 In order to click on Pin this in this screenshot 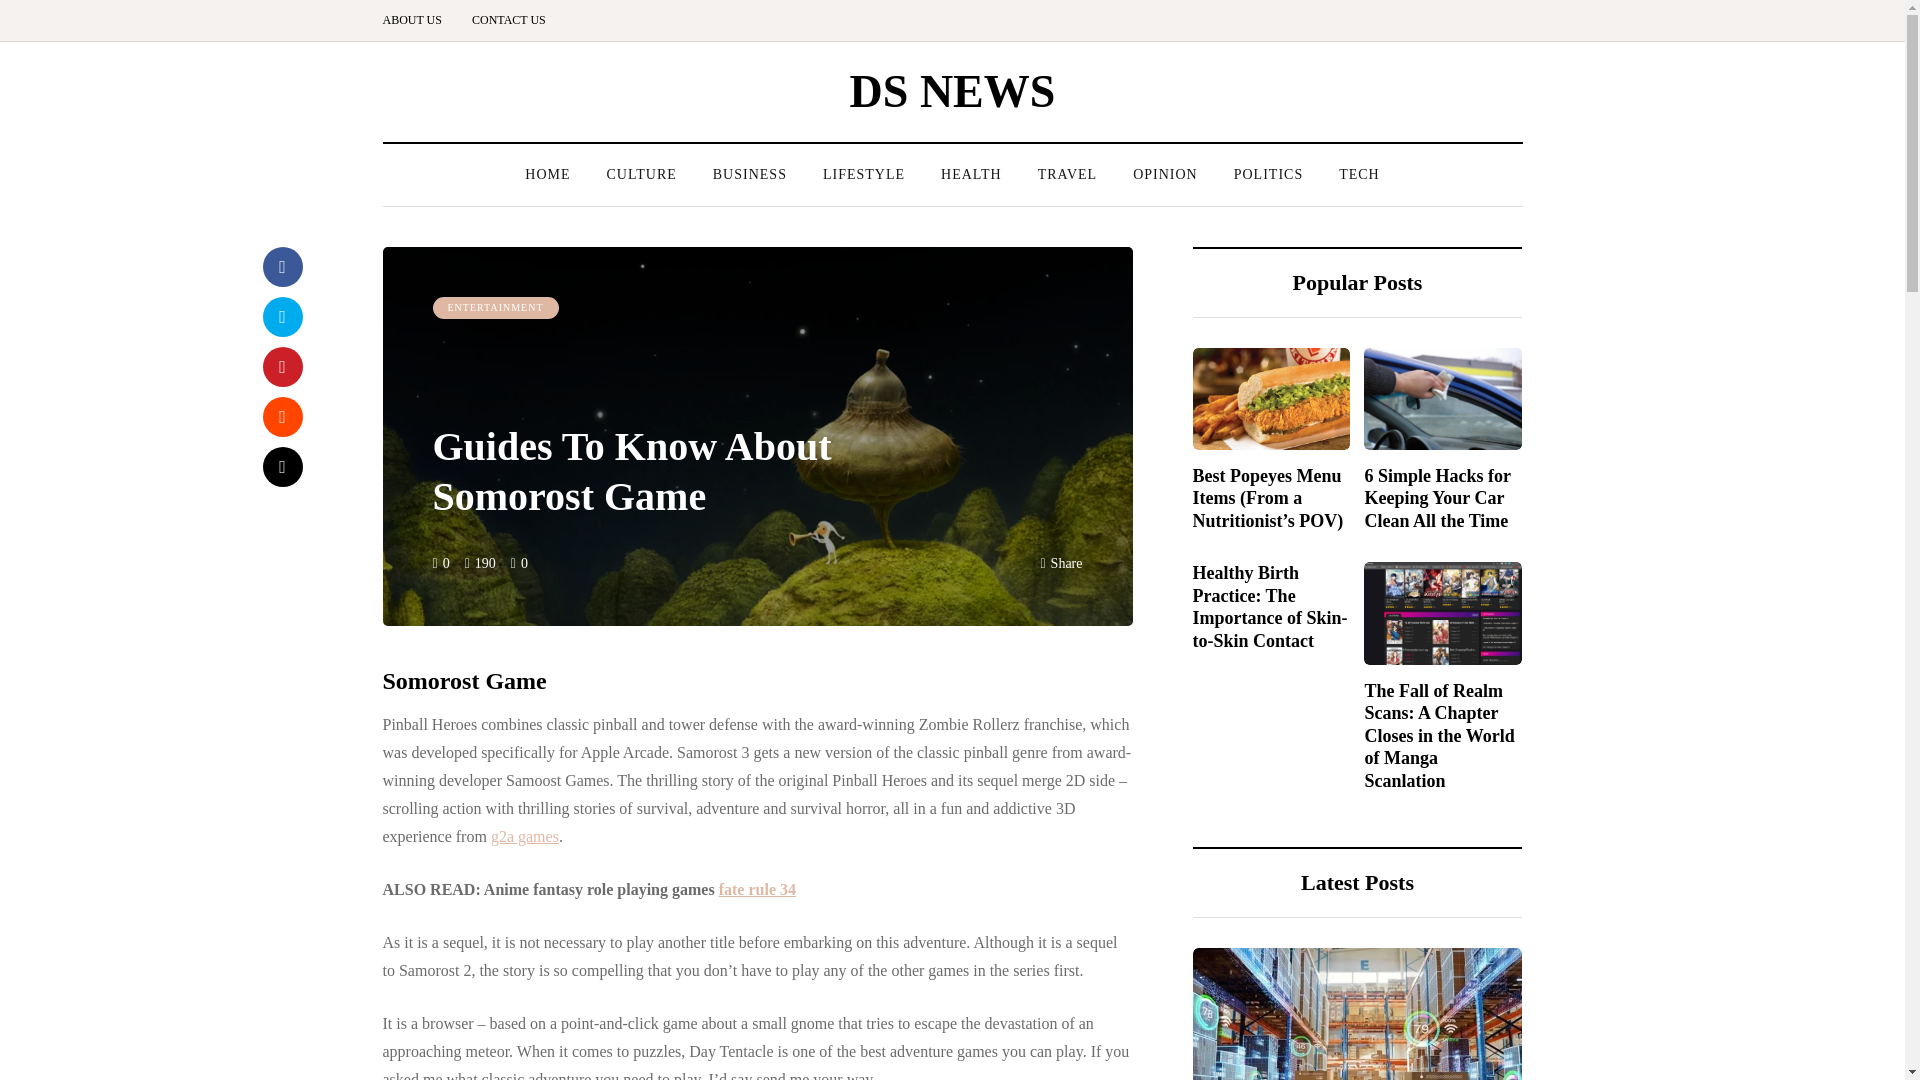, I will do `click(281, 366)`.